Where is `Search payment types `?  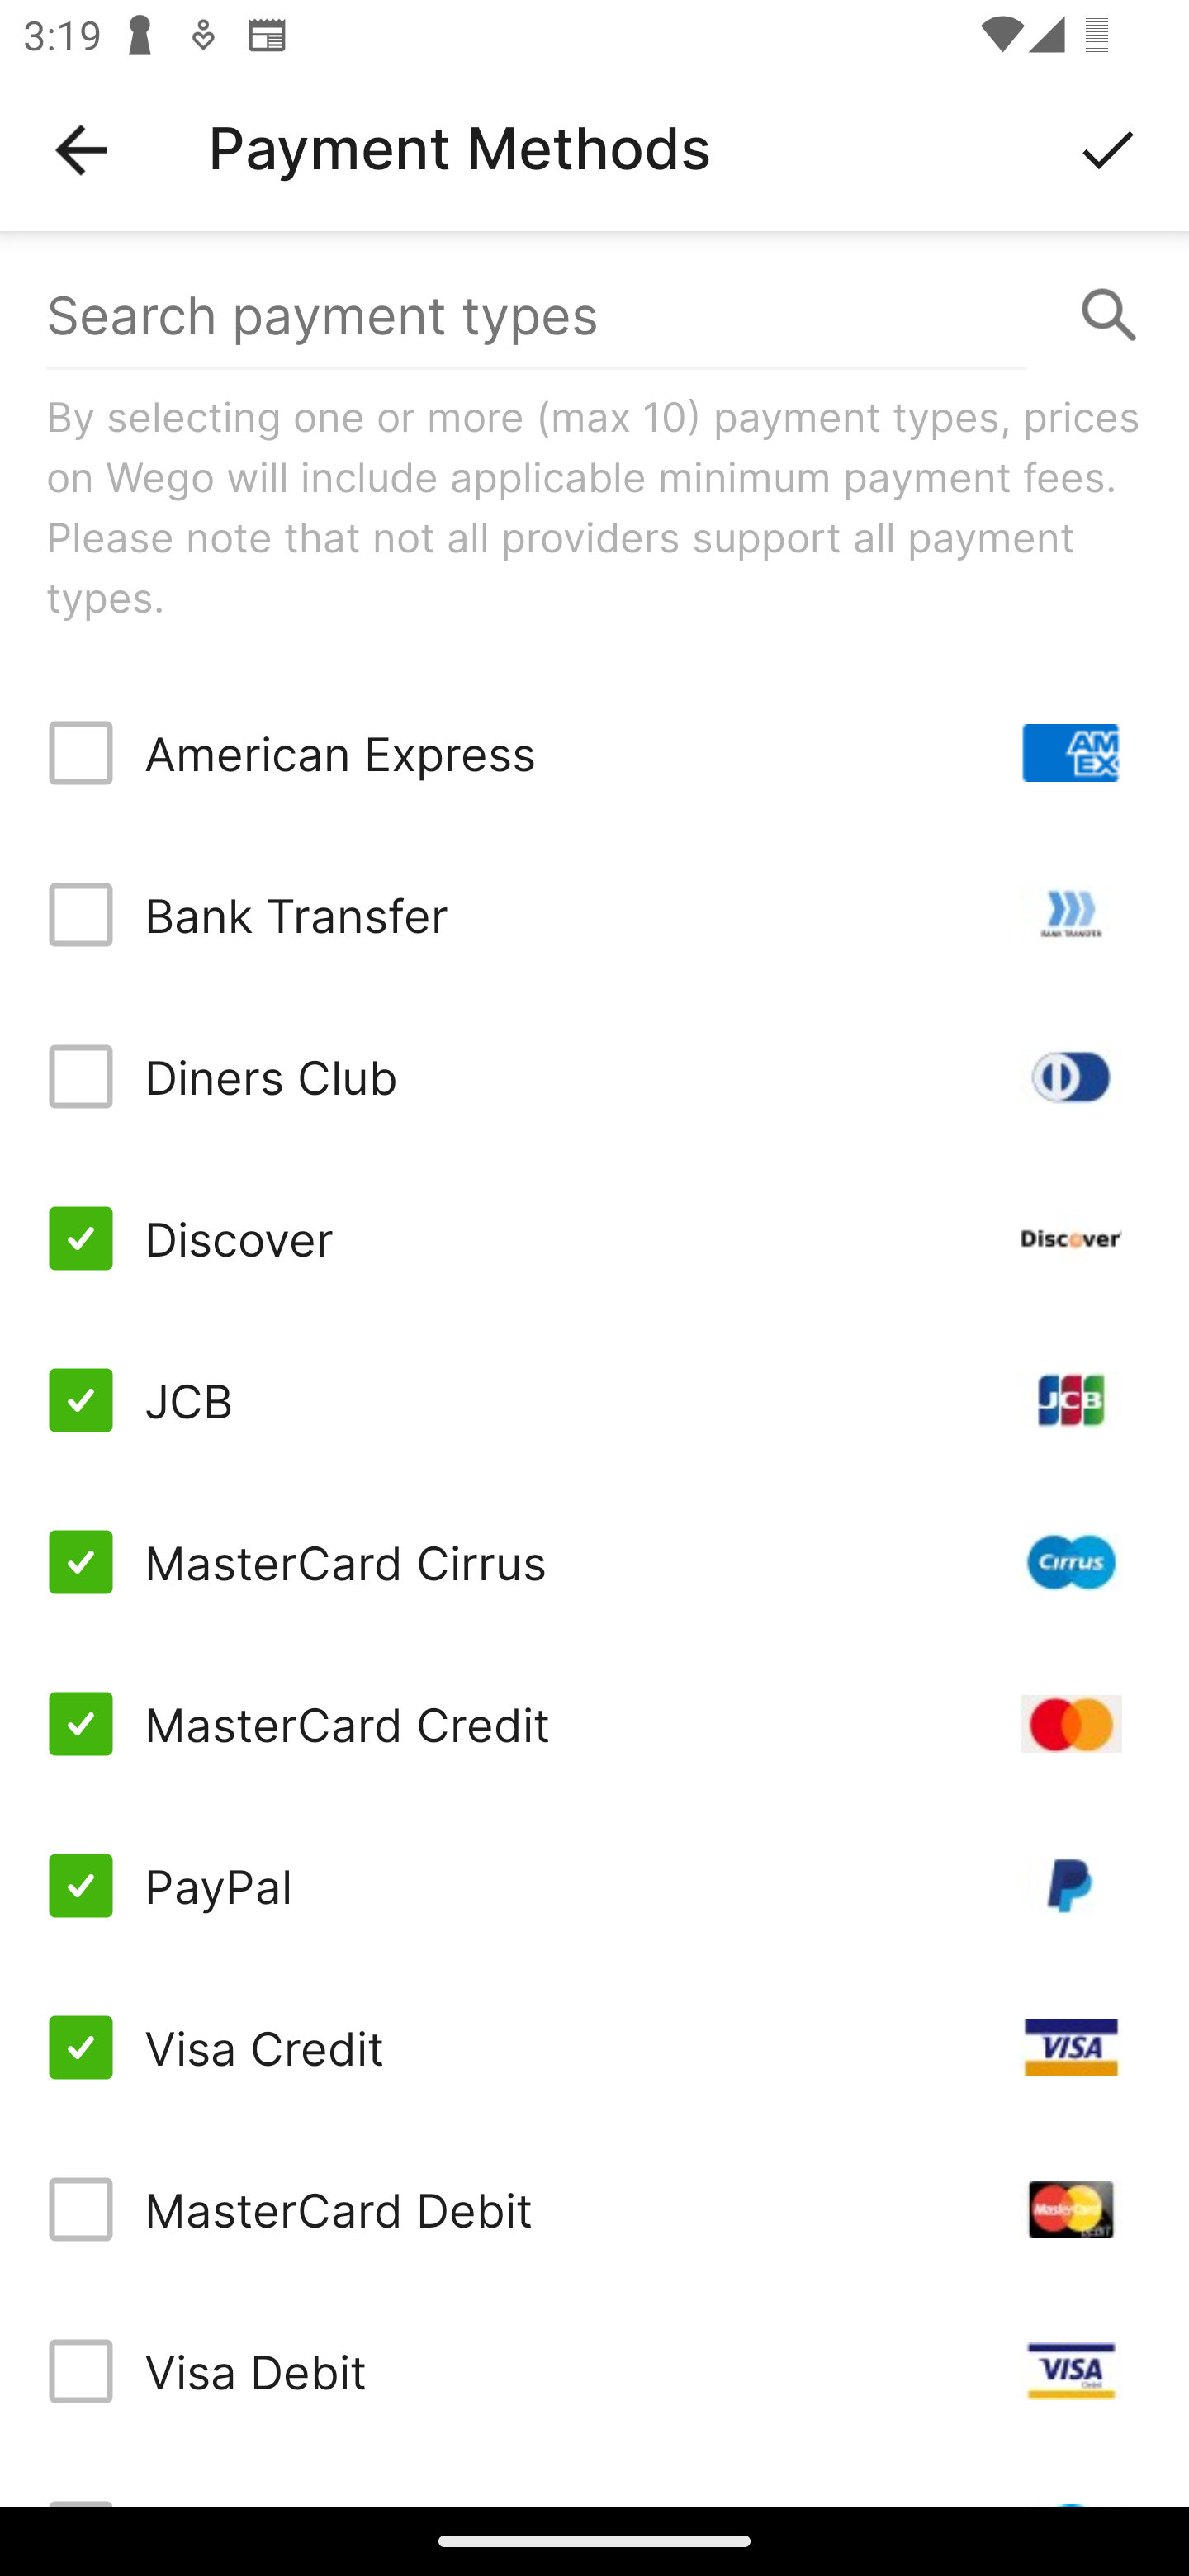
Search payment types  is located at coordinates (594, 315).